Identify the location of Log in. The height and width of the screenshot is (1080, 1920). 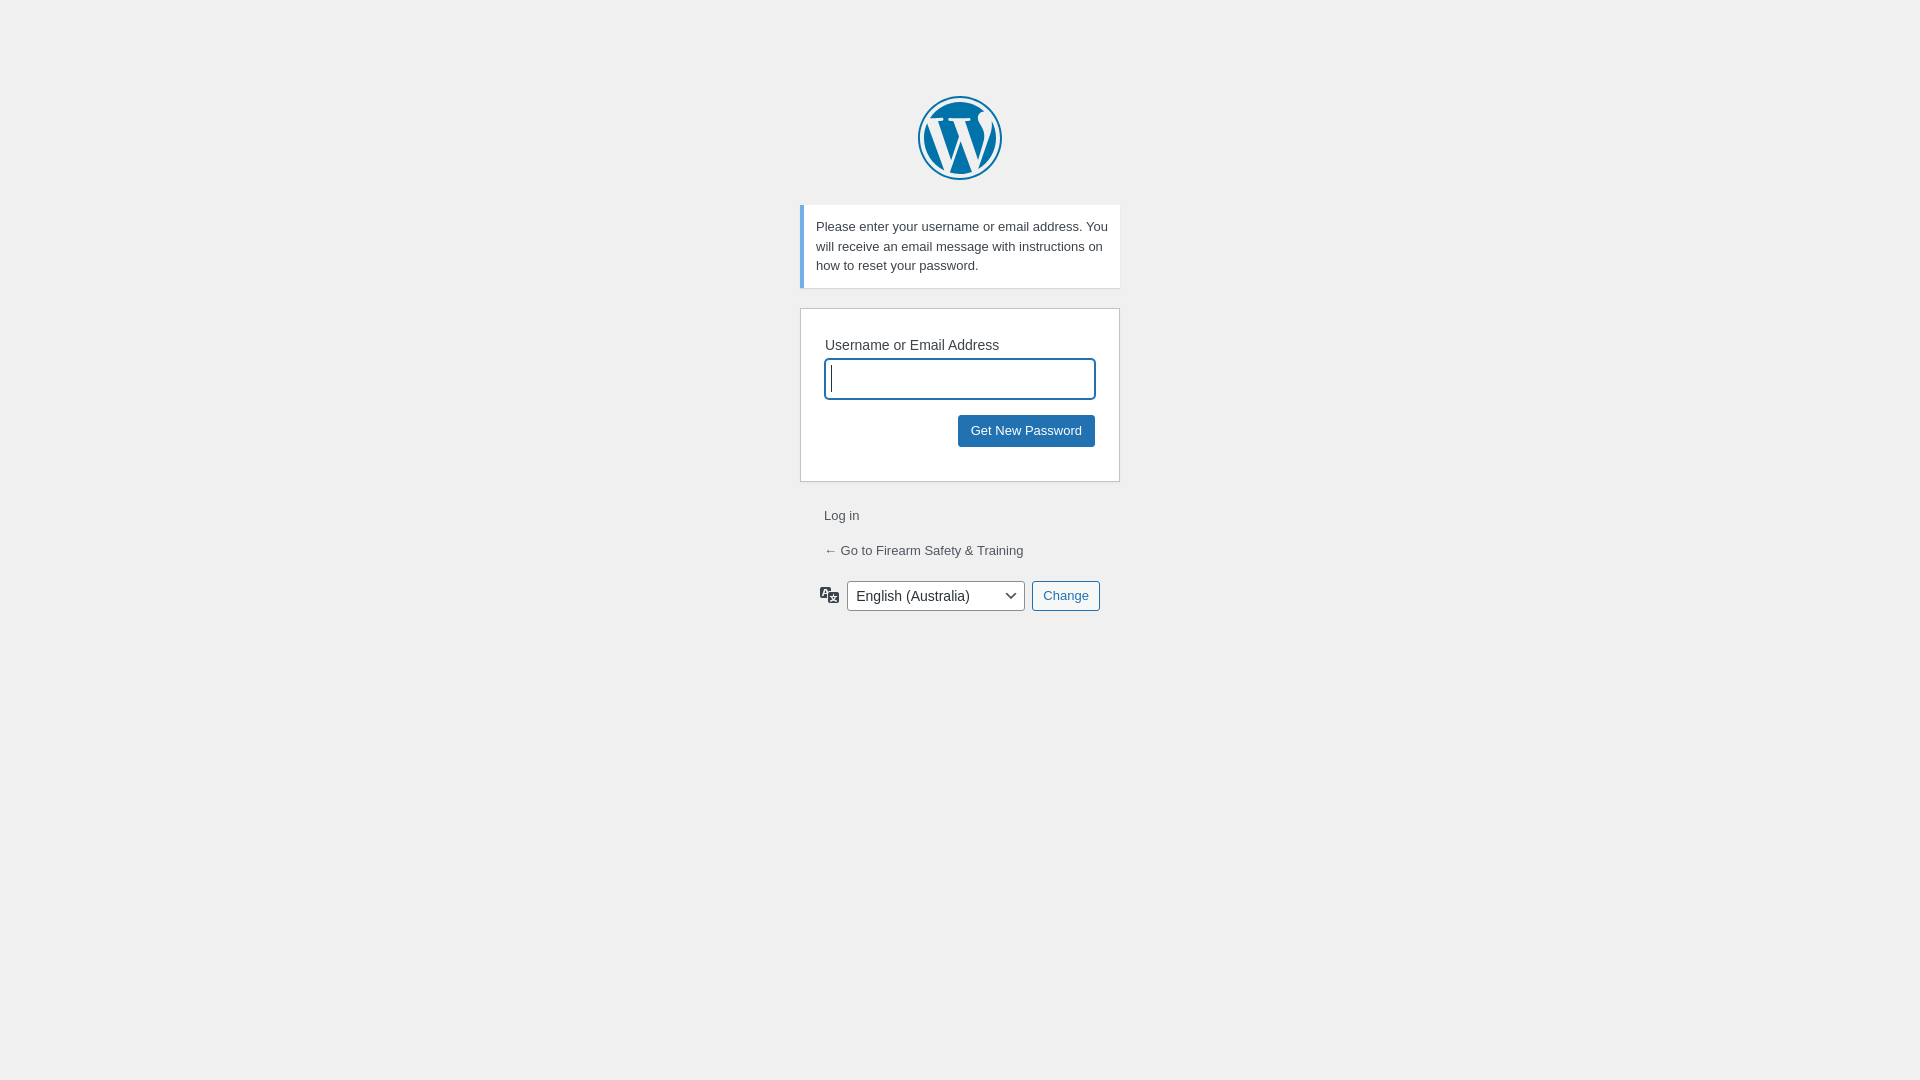
(842, 516).